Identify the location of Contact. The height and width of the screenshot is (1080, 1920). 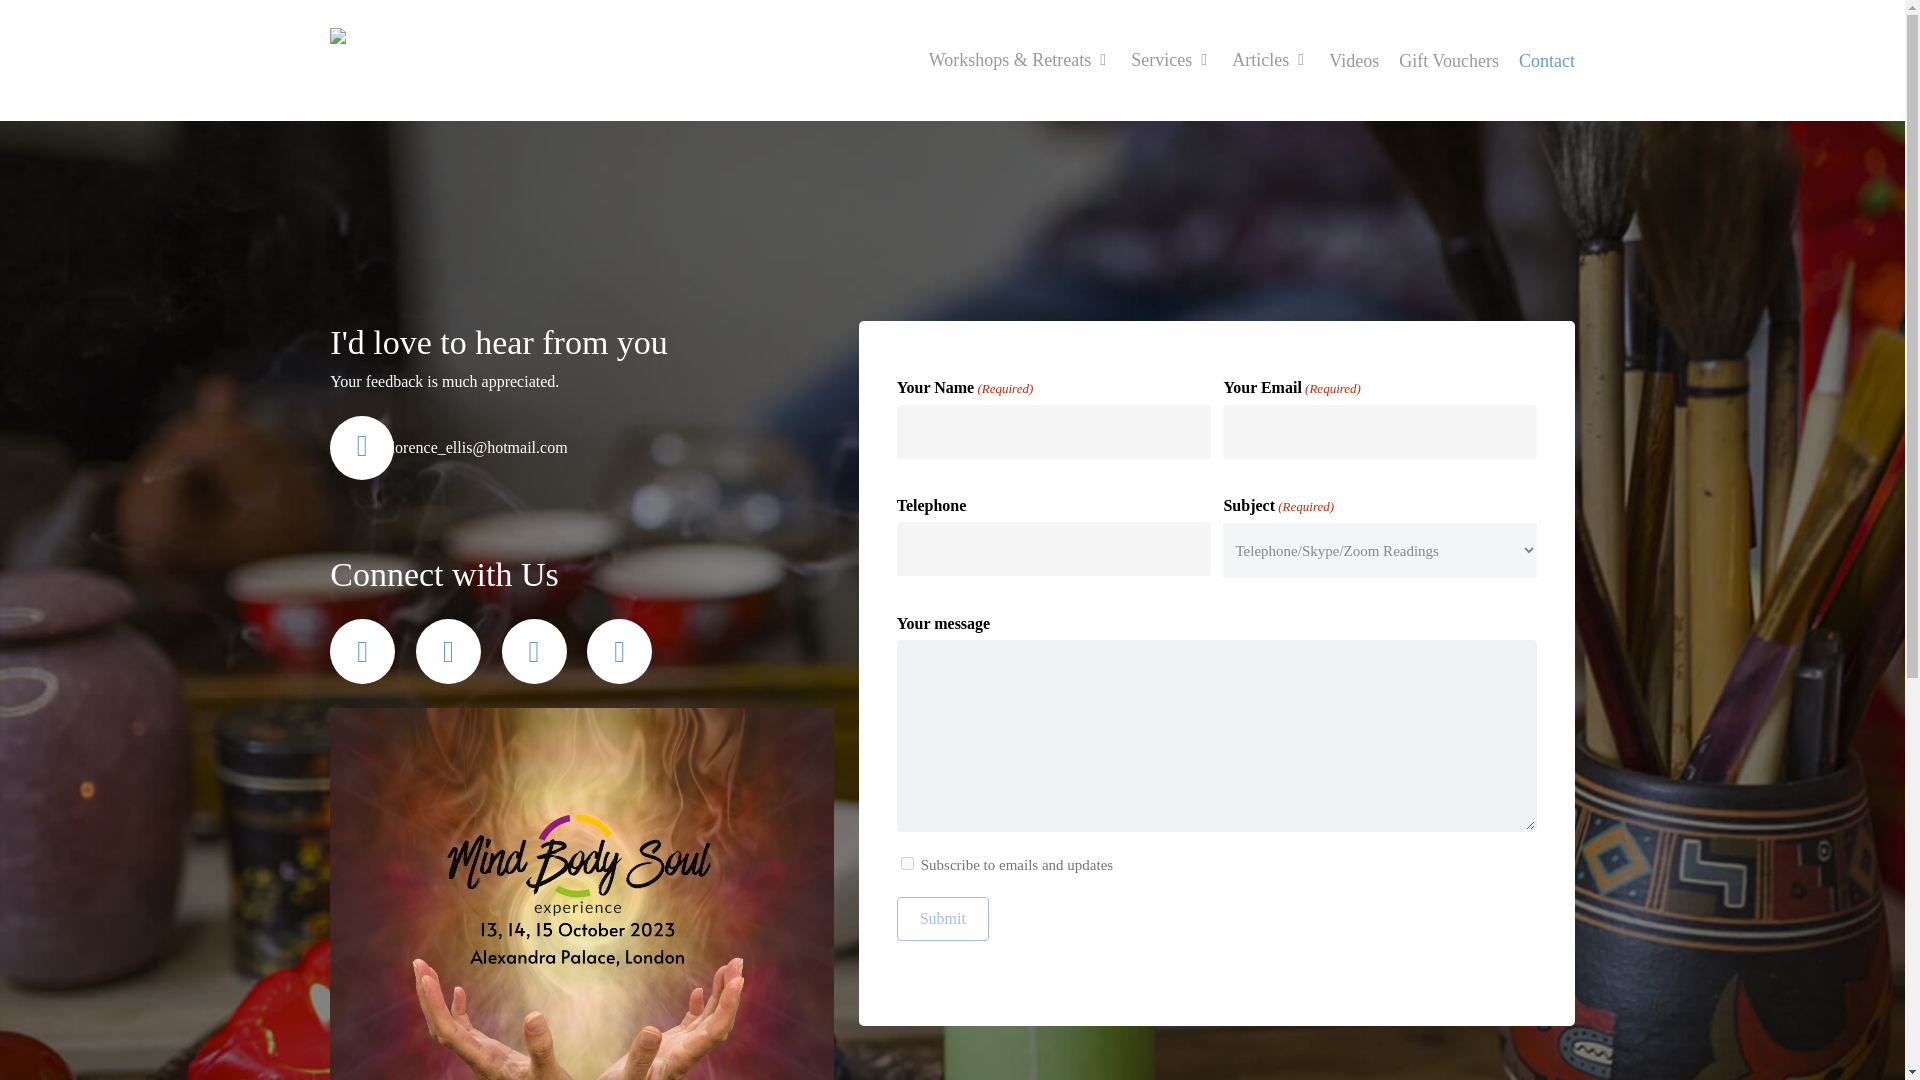
(1542, 60).